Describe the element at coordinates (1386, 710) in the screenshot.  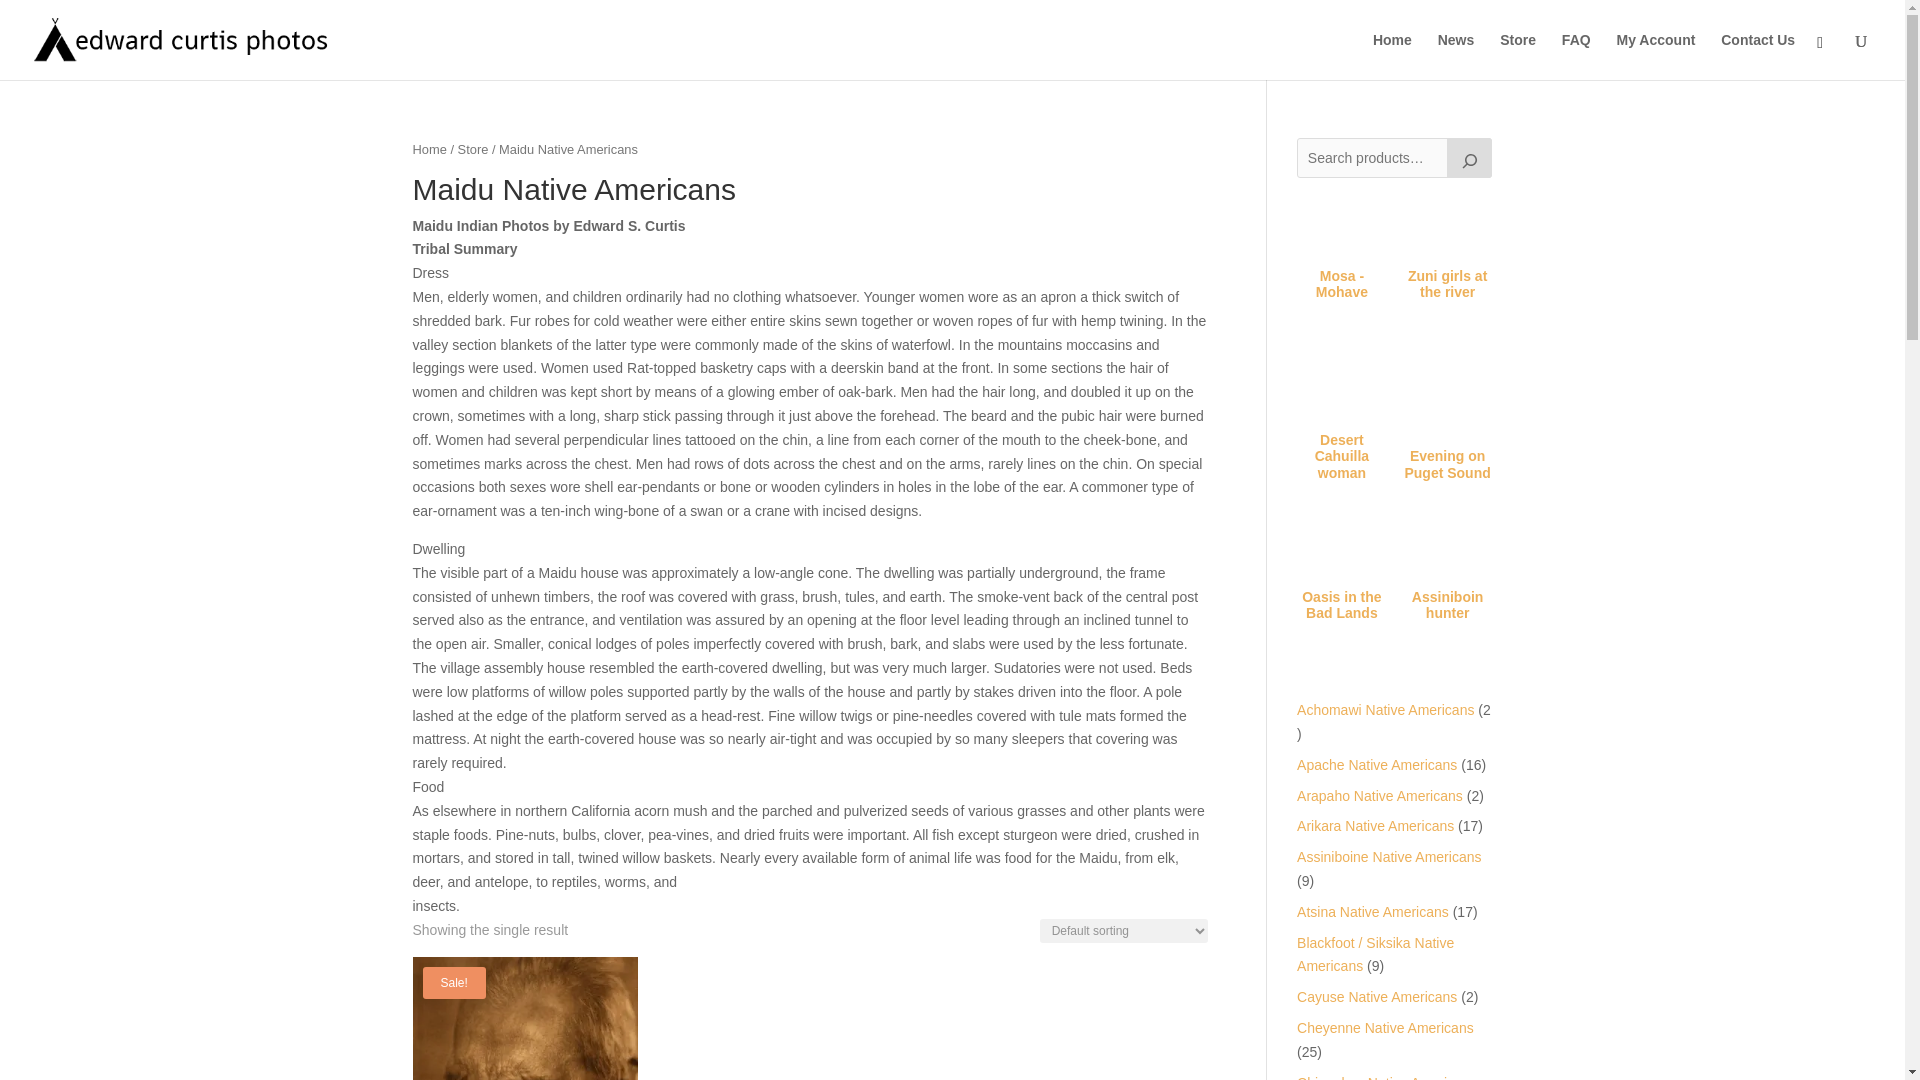
I see `Achomawi Native Americans` at that location.